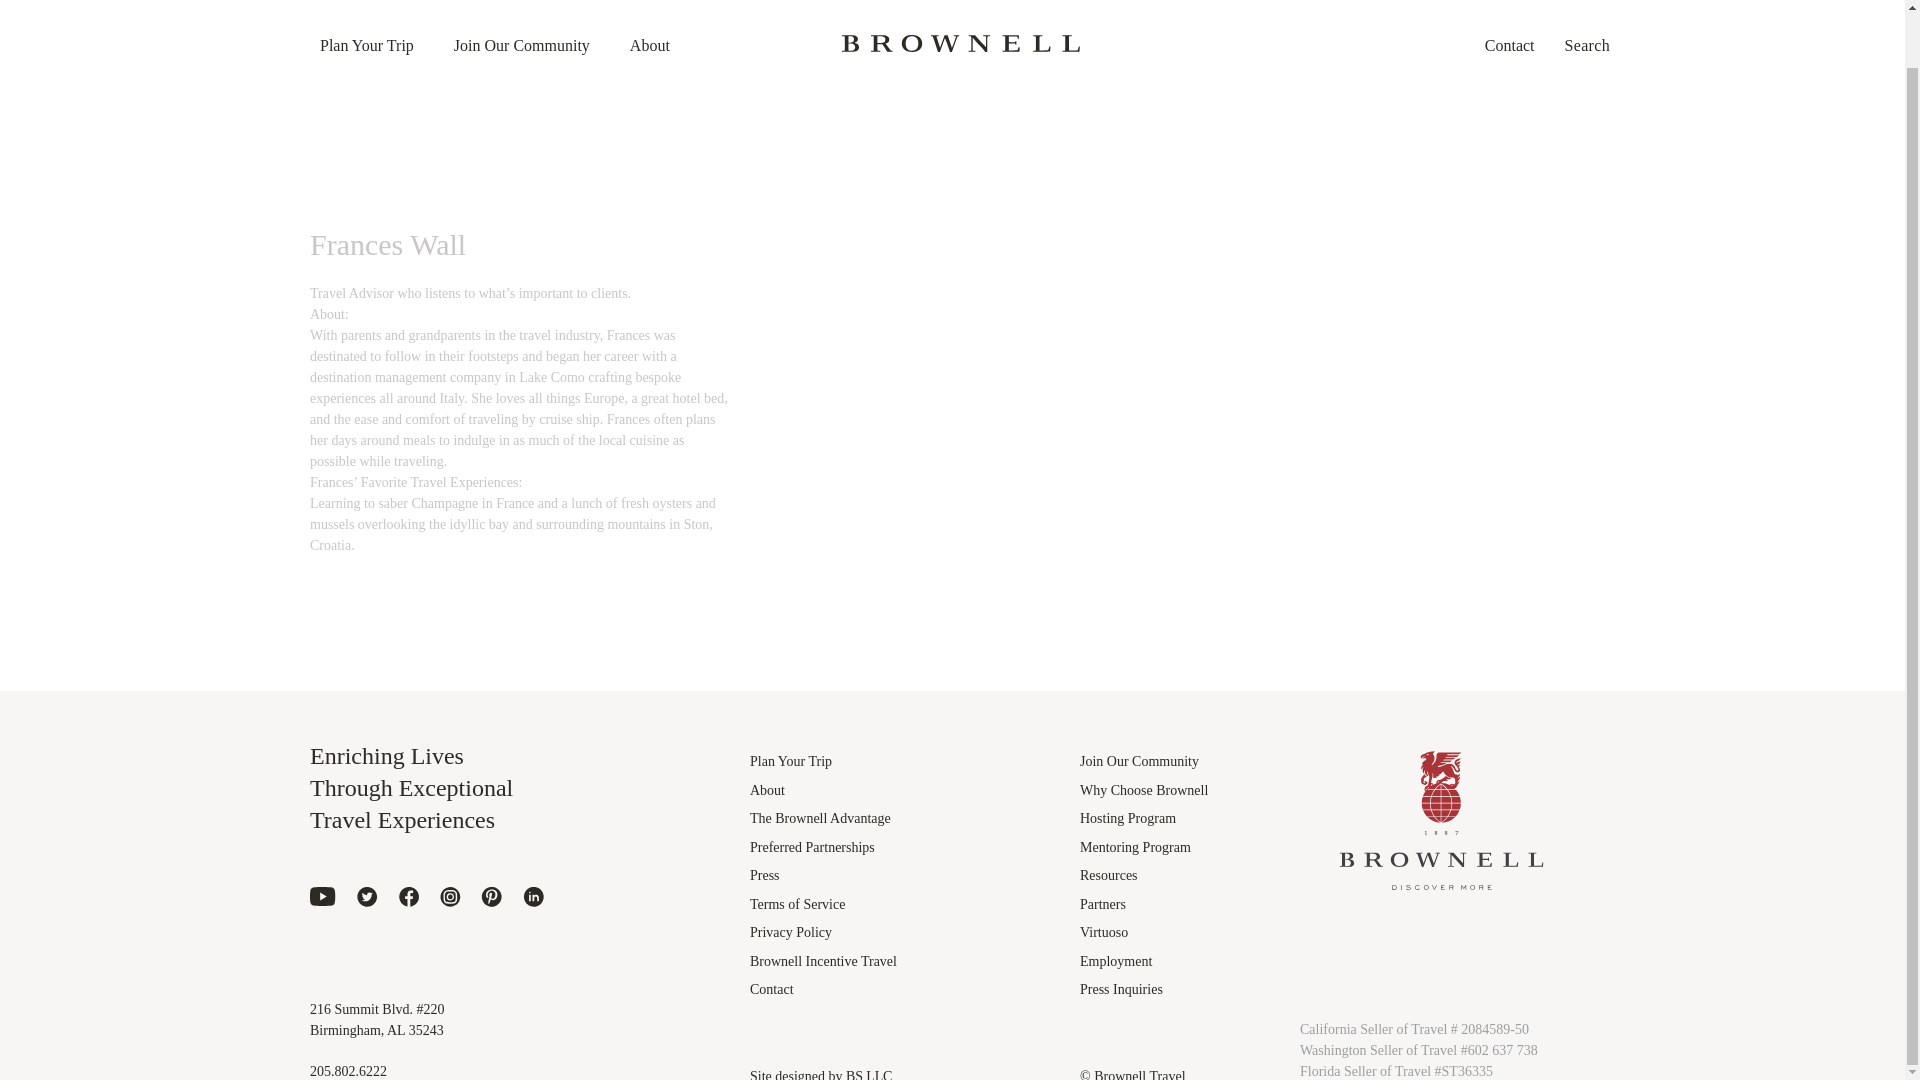 The image size is (1920, 1080). Describe the element at coordinates (650, 16) in the screenshot. I see `About` at that location.